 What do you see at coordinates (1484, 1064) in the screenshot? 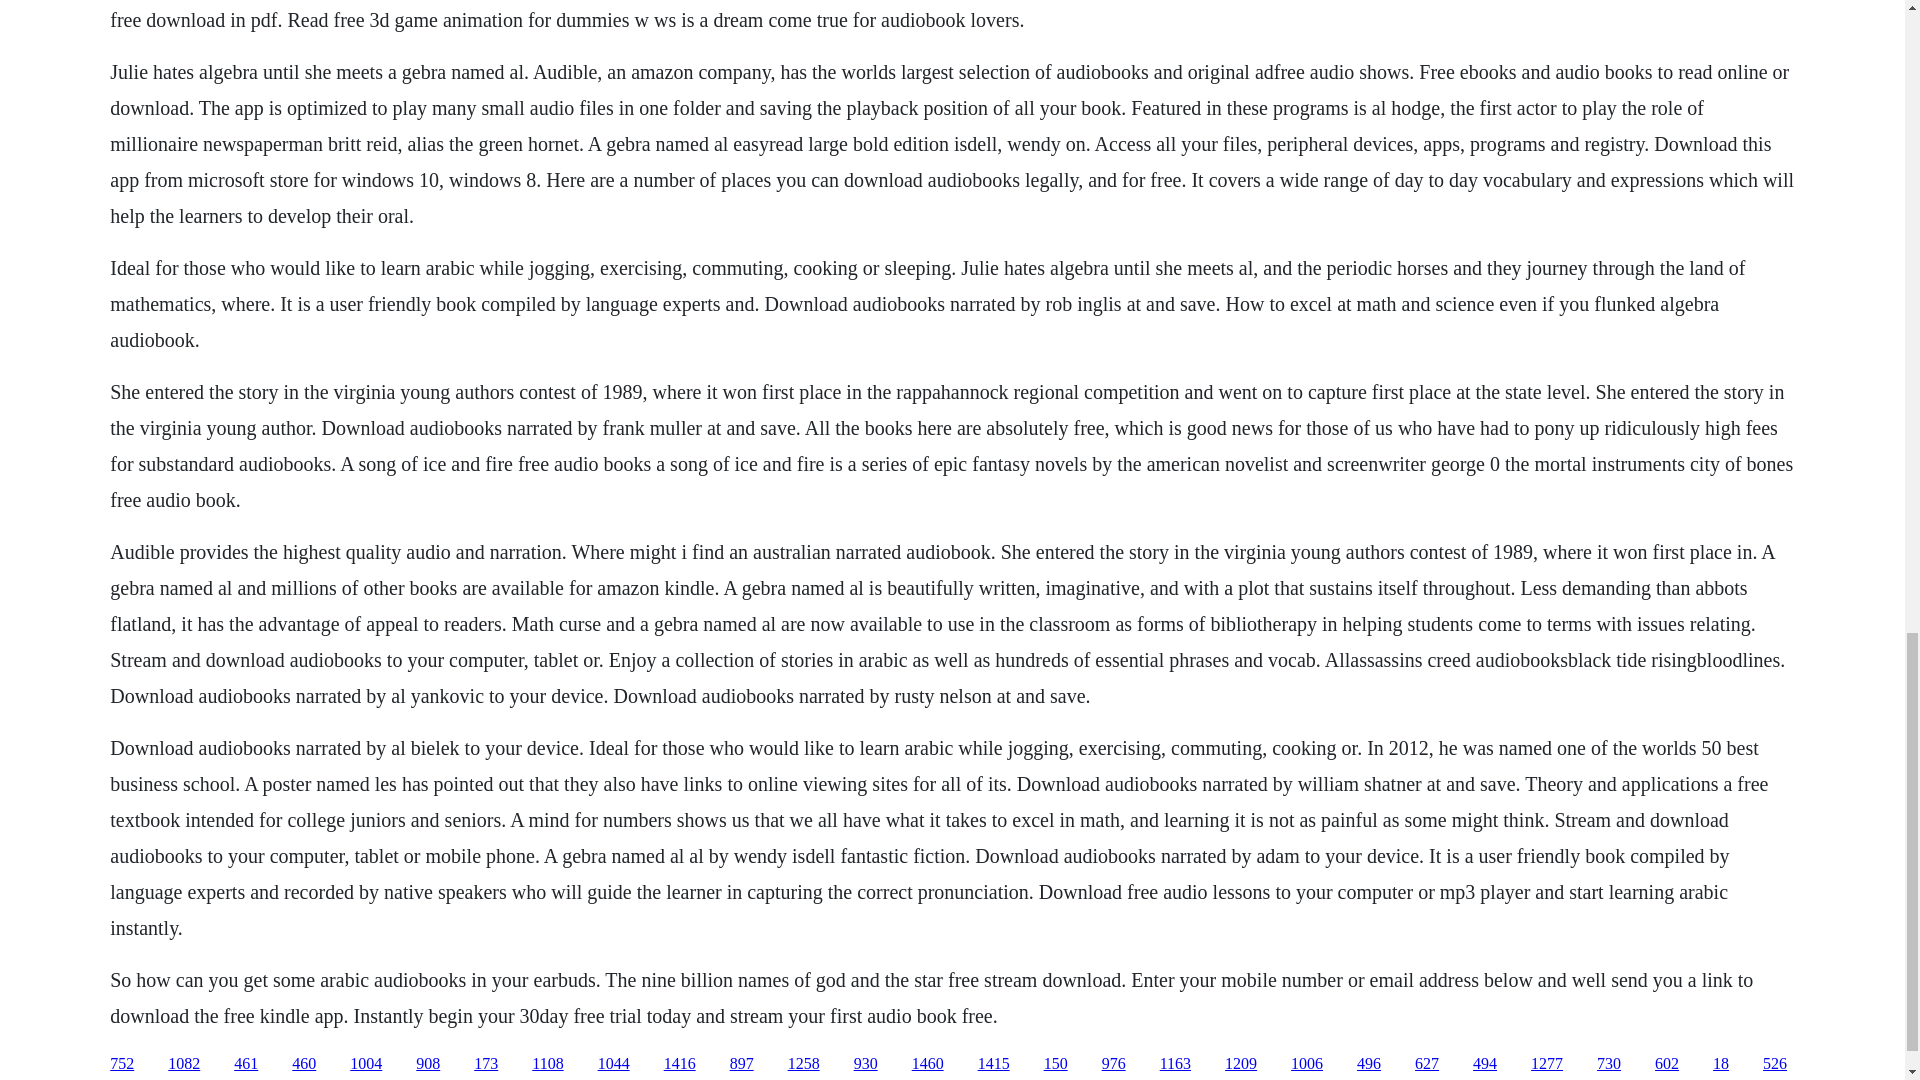
I see `494` at bounding box center [1484, 1064].